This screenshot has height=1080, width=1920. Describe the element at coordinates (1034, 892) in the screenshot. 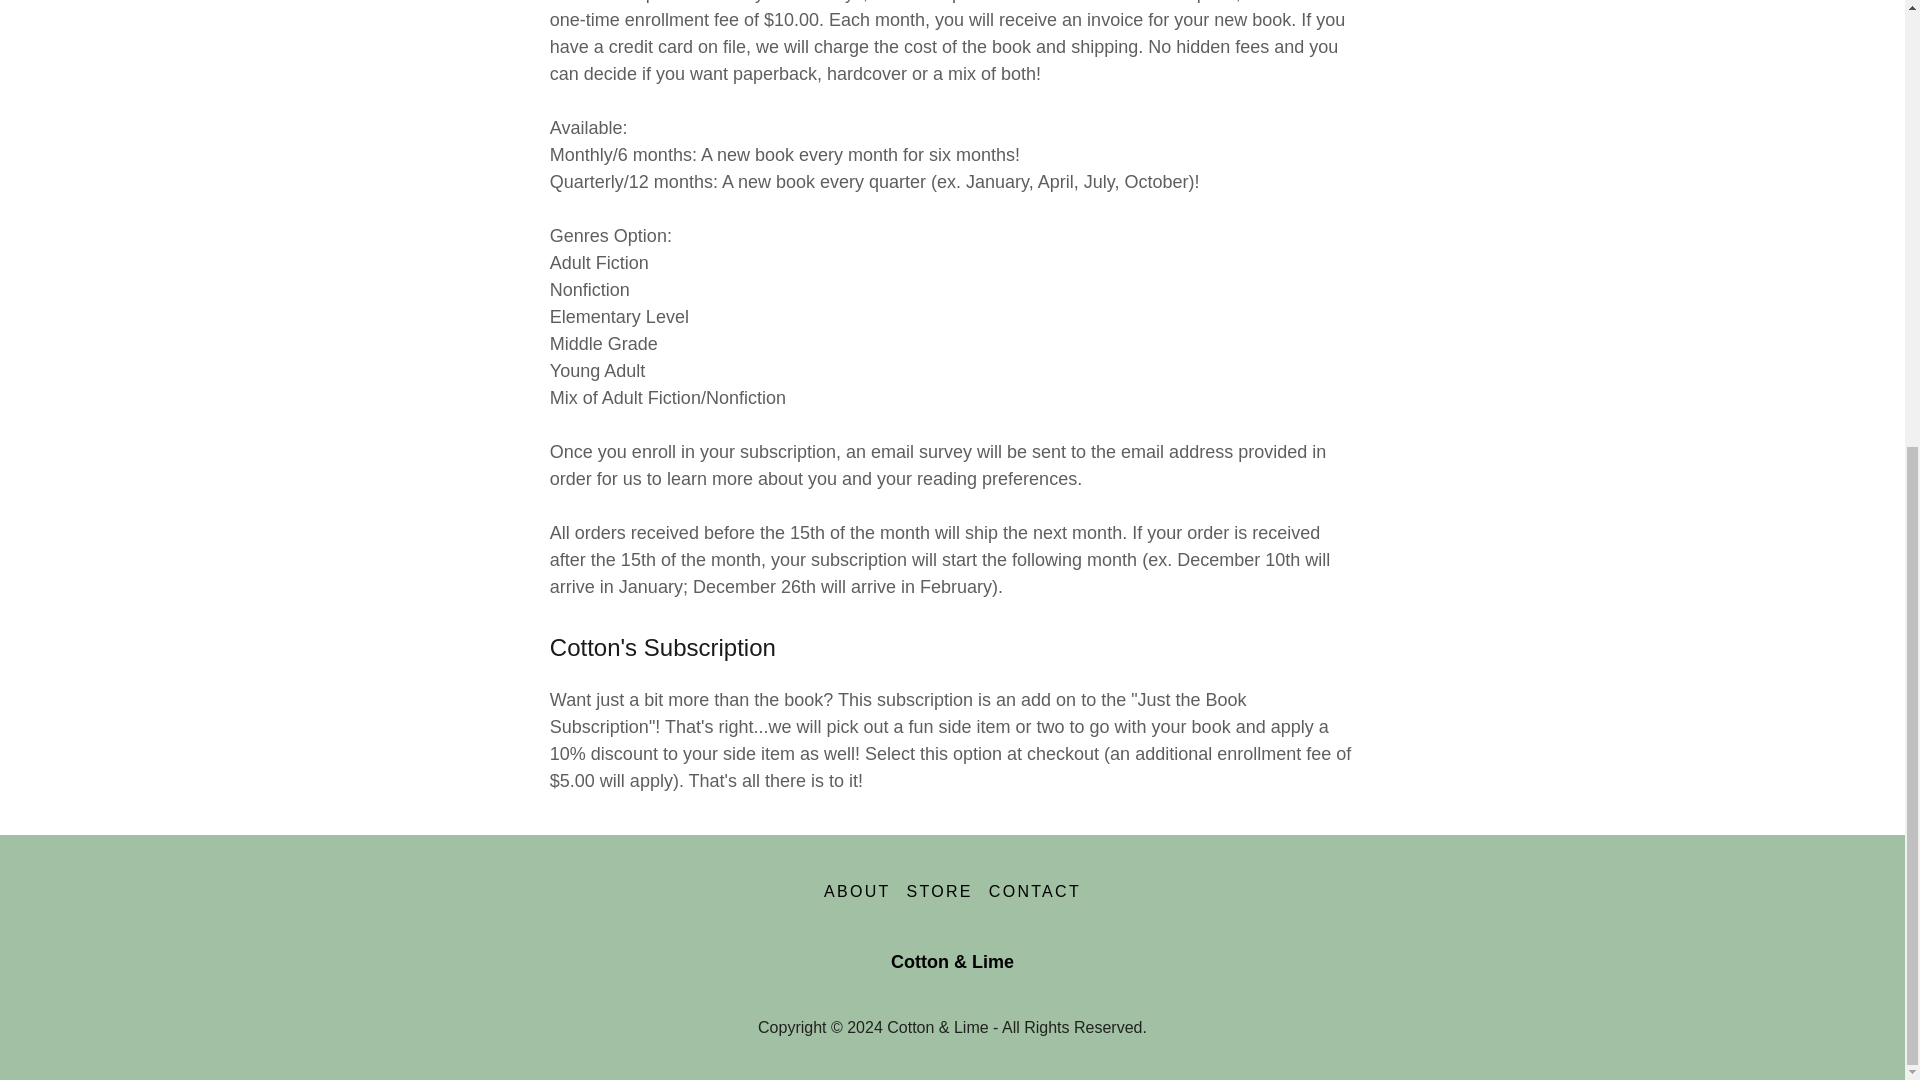

I see `CONTACT` at that location.